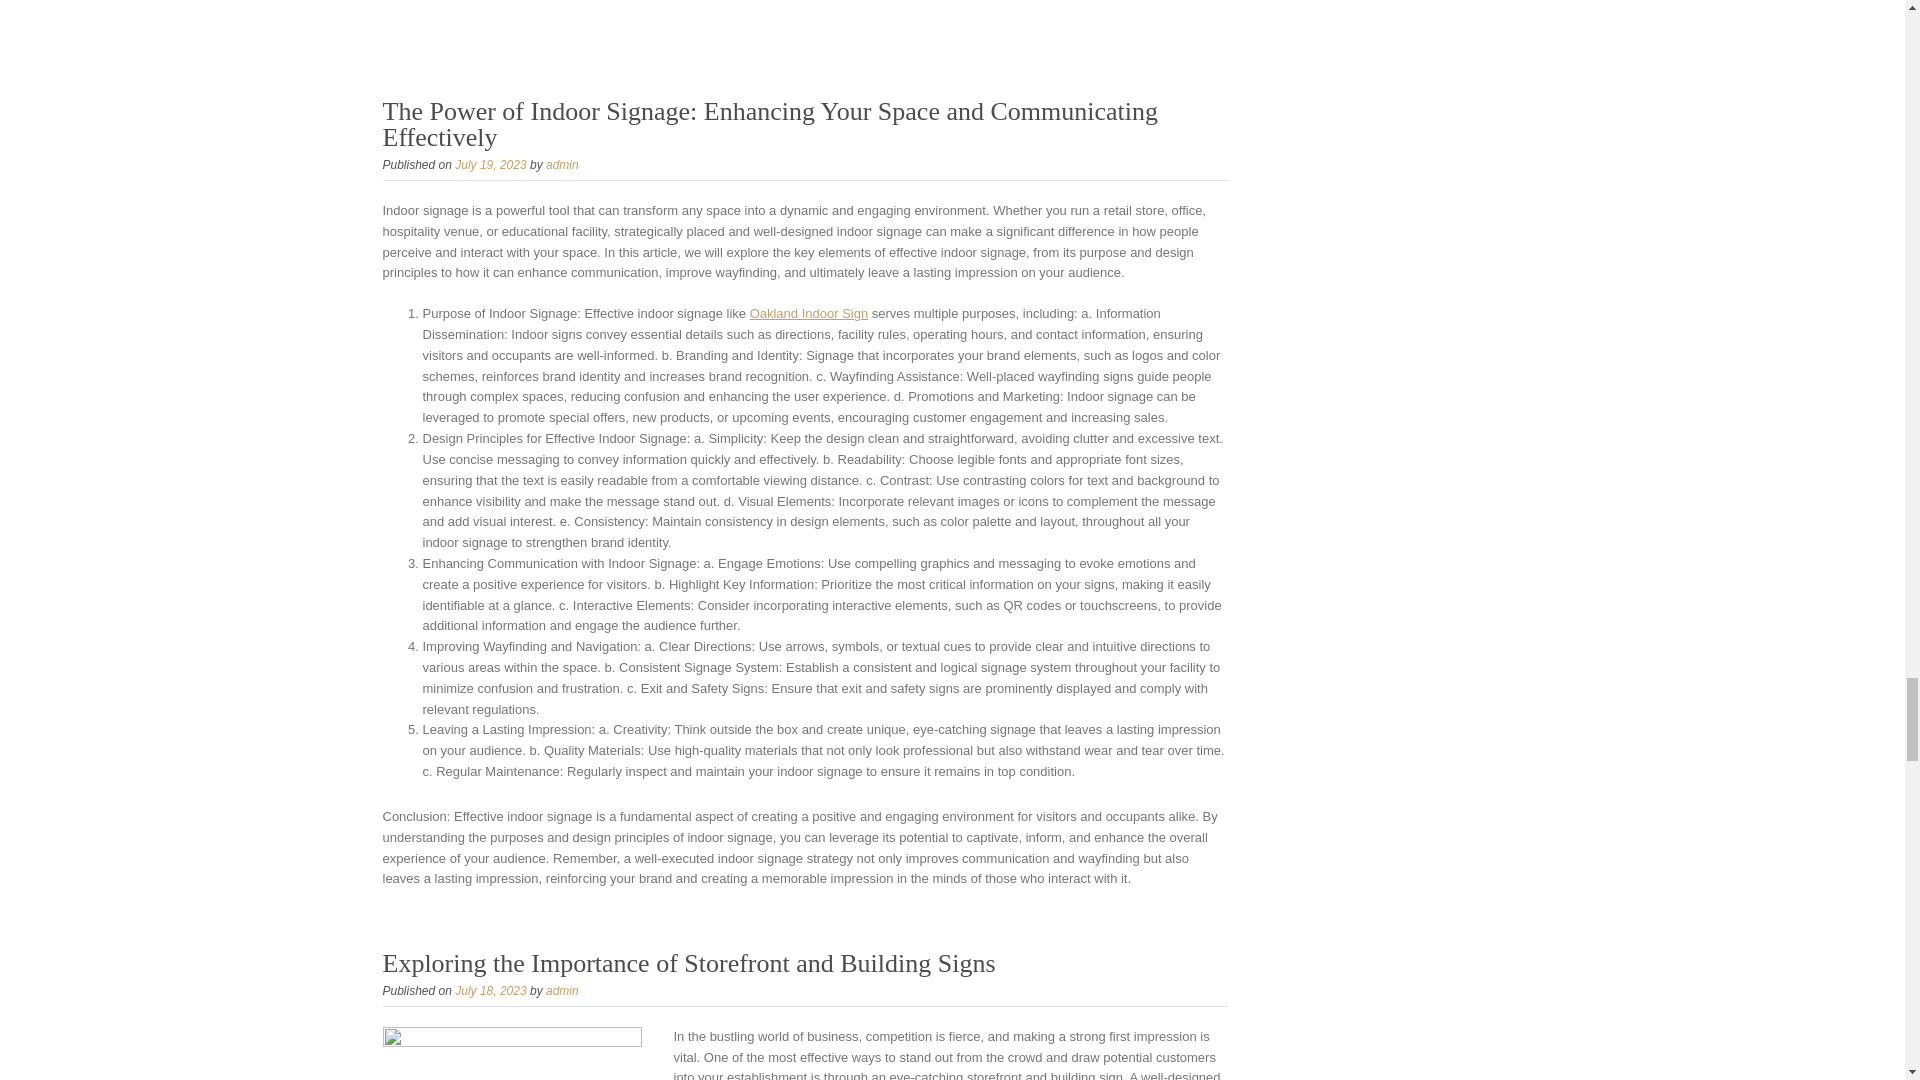  Describe the element at coordinates (688, 964) in the screenshot. I see `Exploring the Importance of Storefront and Building Signs` at that location.